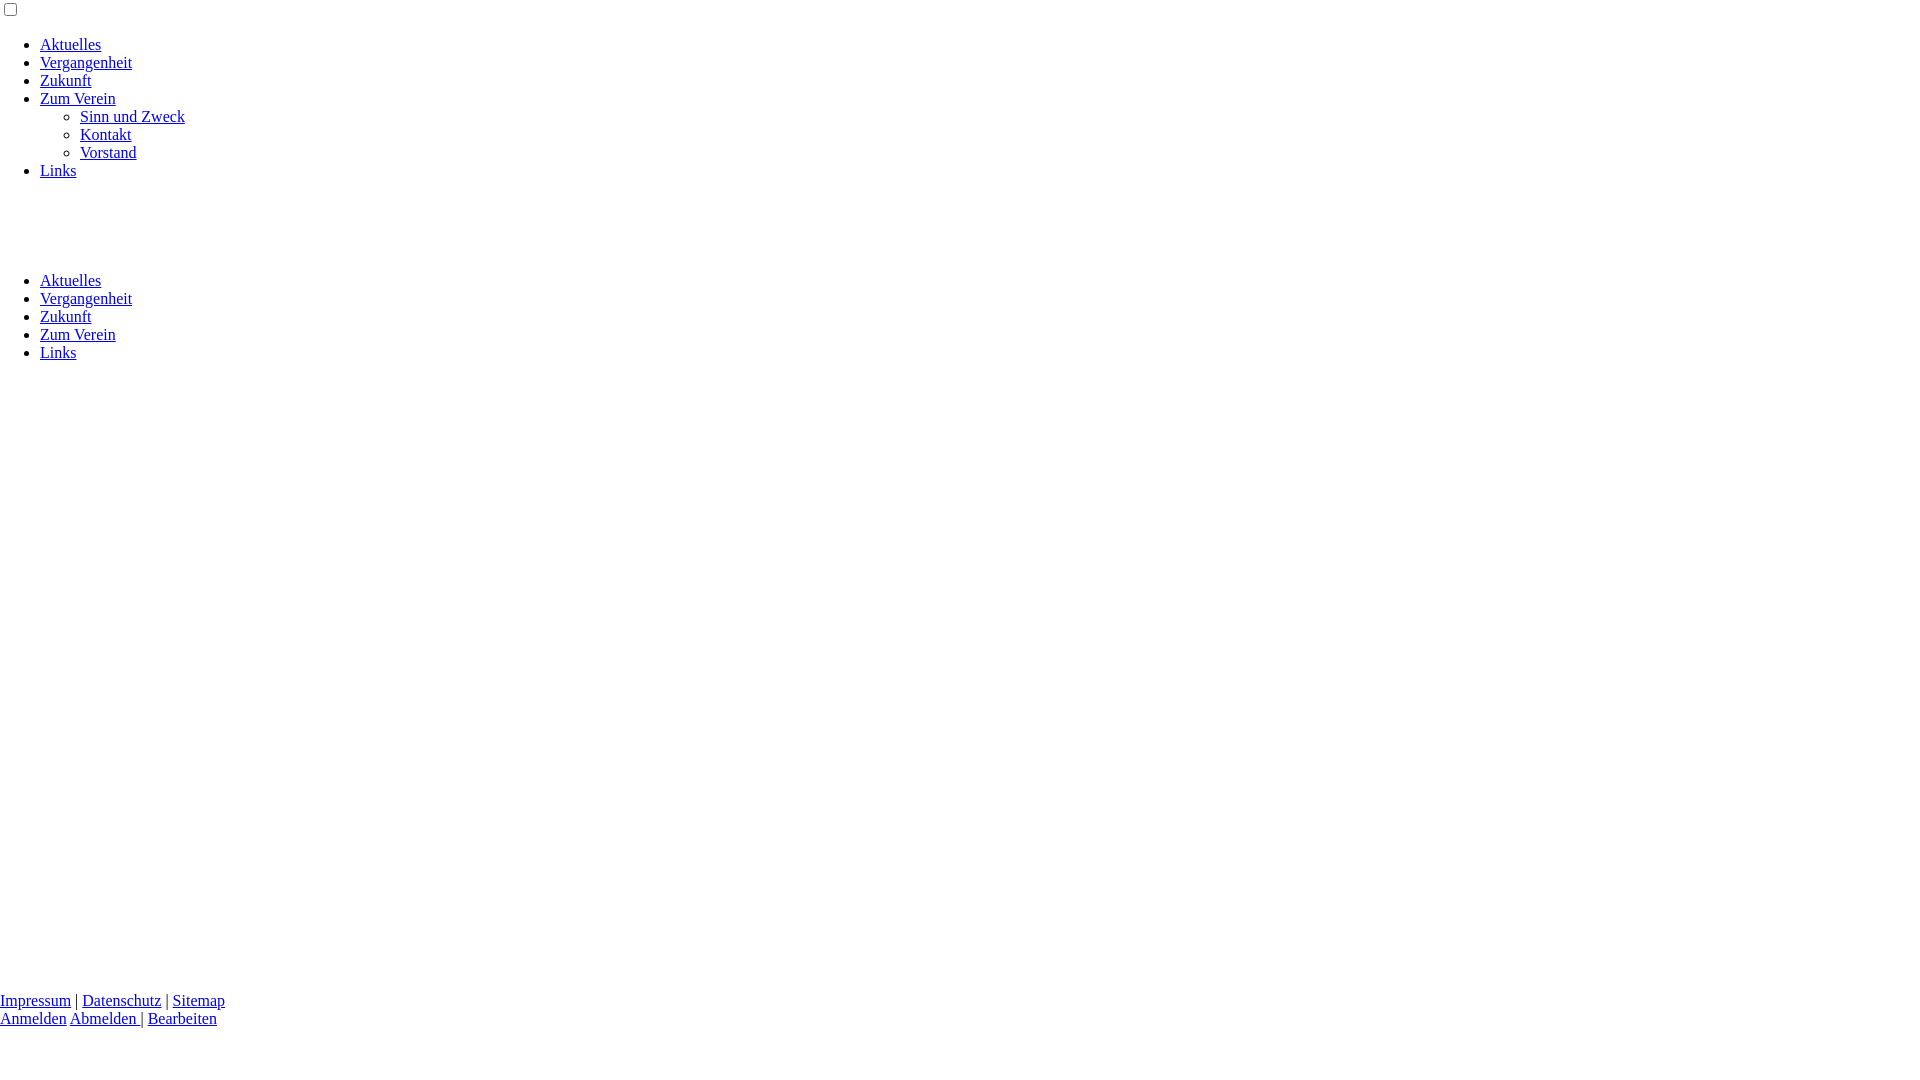 The height and width of the screenshot is (1080, 1920). Describe the element at coordinates (36, 1000) in the screenshot. I see `Impressum` at that location.